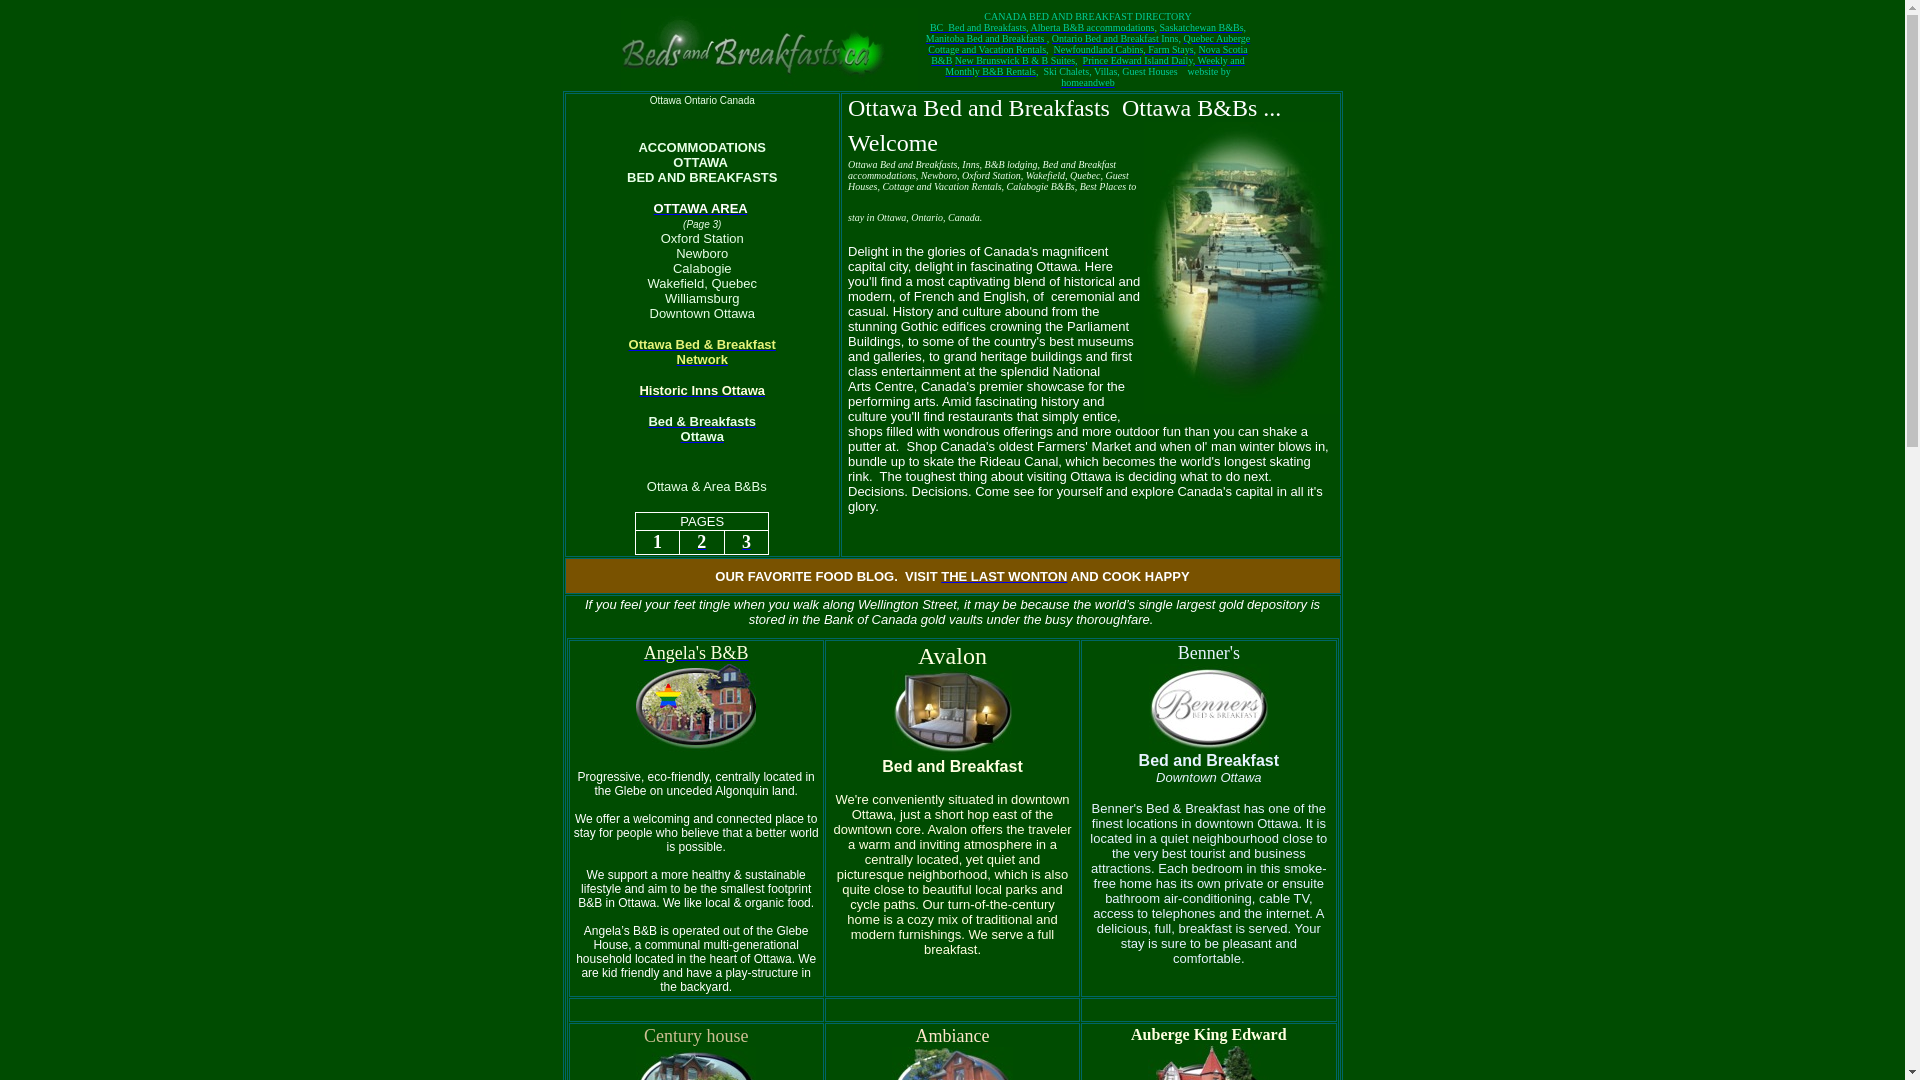 This screenshot has width=1920, height=1080. Describe the element at coordinates (1090, 52) in the screenshot. I see `Nova Scotia B&B` at that location.